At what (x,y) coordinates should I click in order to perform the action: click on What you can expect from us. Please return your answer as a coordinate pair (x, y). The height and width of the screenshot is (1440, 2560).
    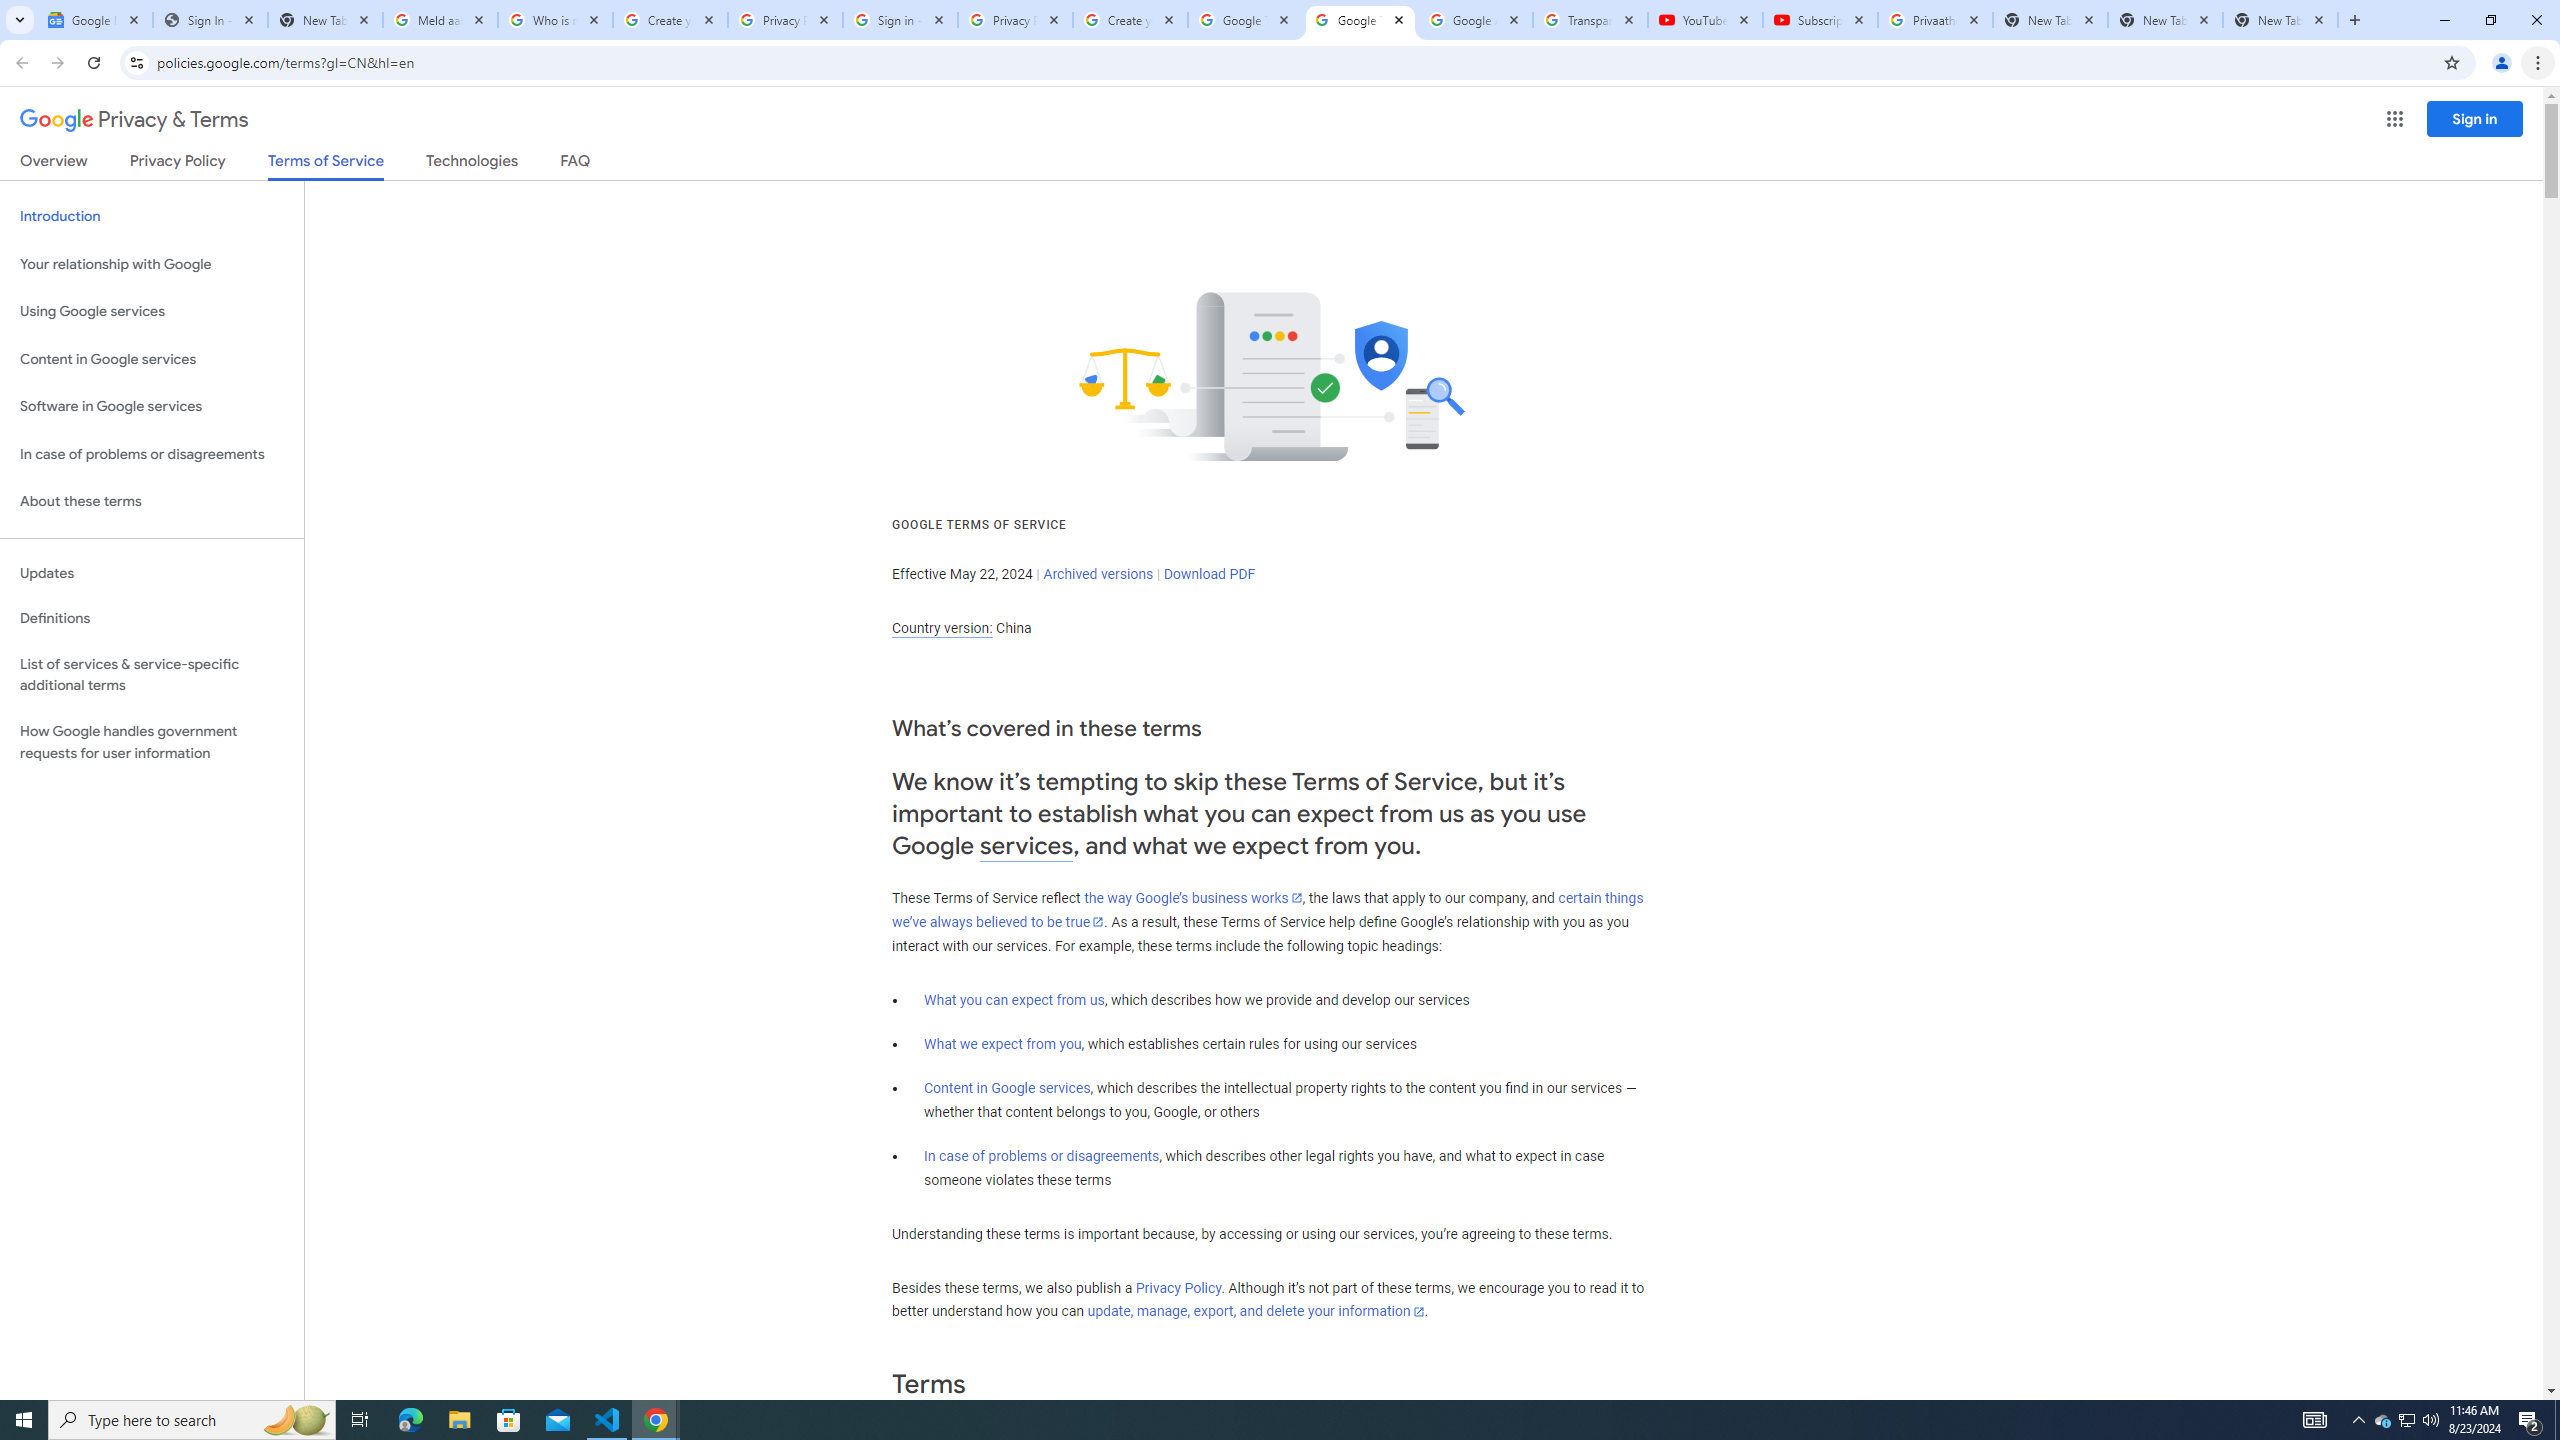
    Looking at the image, I should click on (1014, 1000).